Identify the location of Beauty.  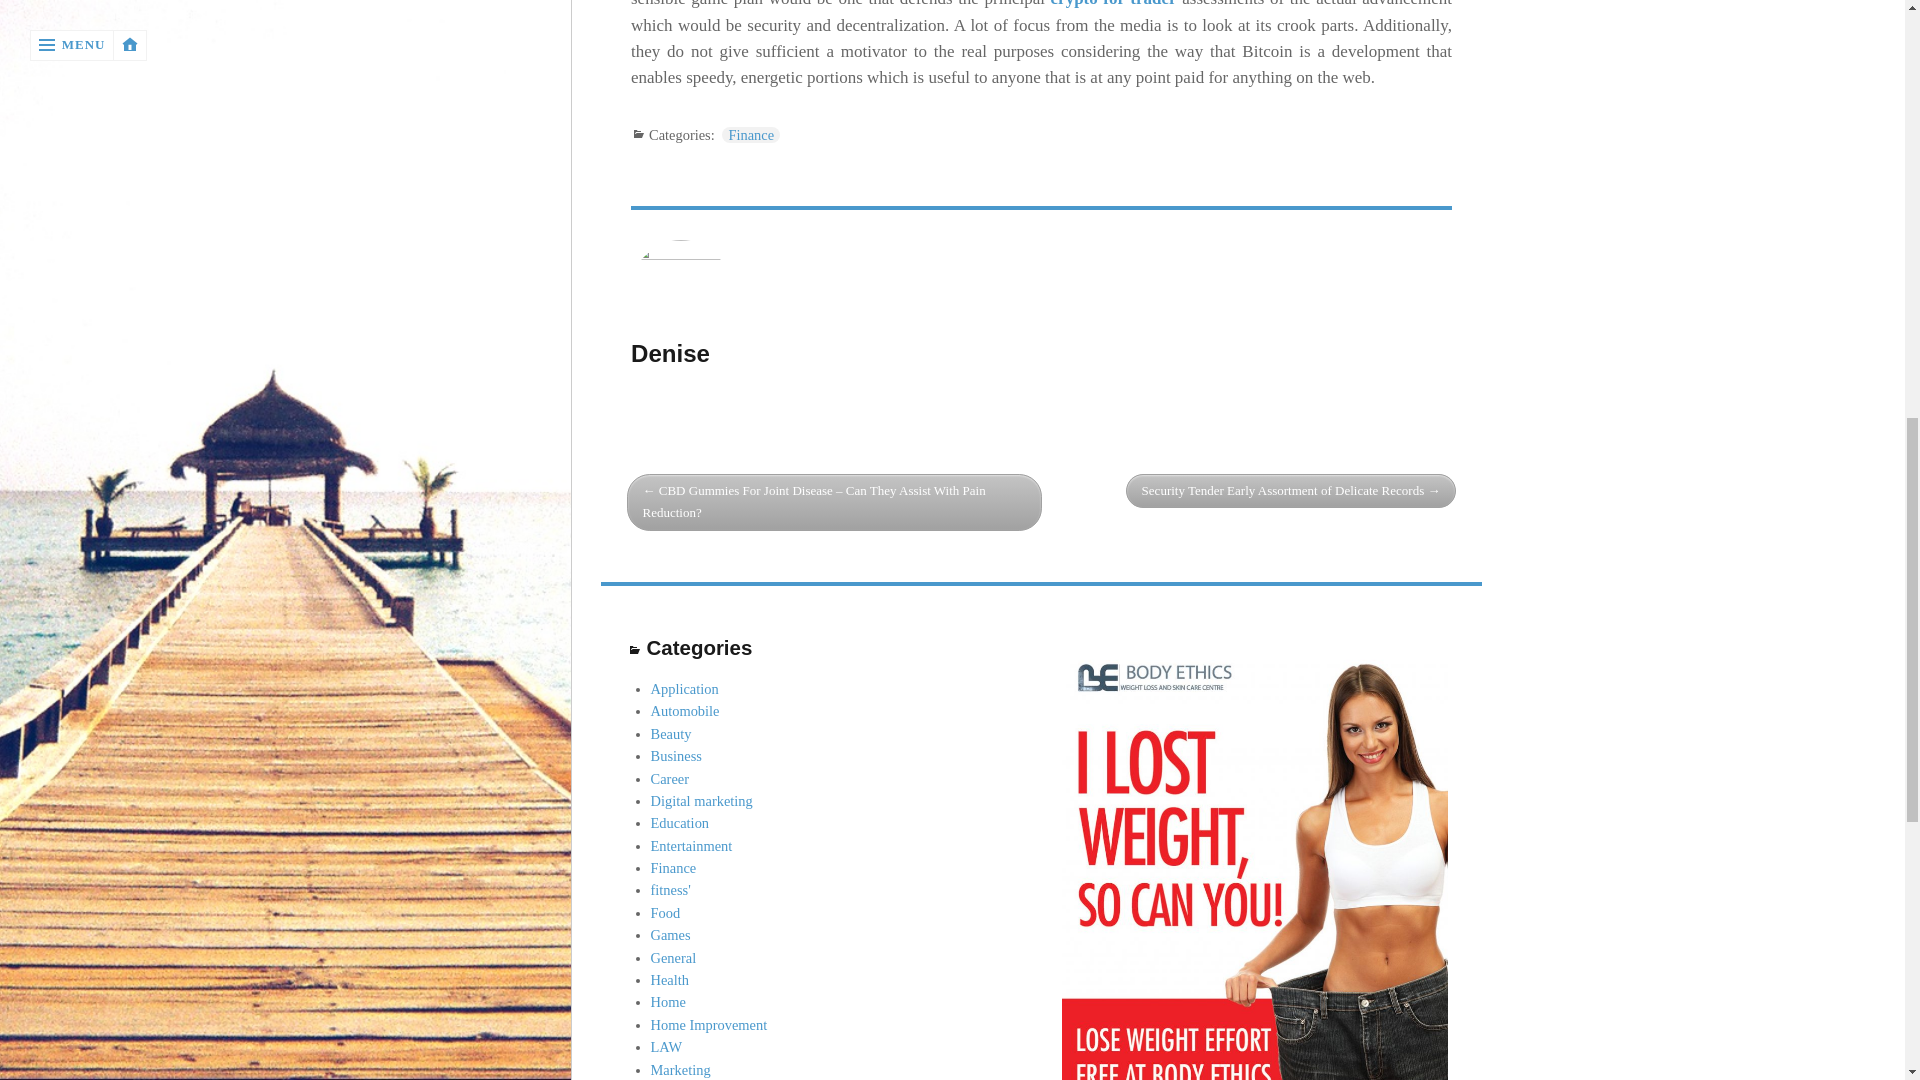
(670, 733).